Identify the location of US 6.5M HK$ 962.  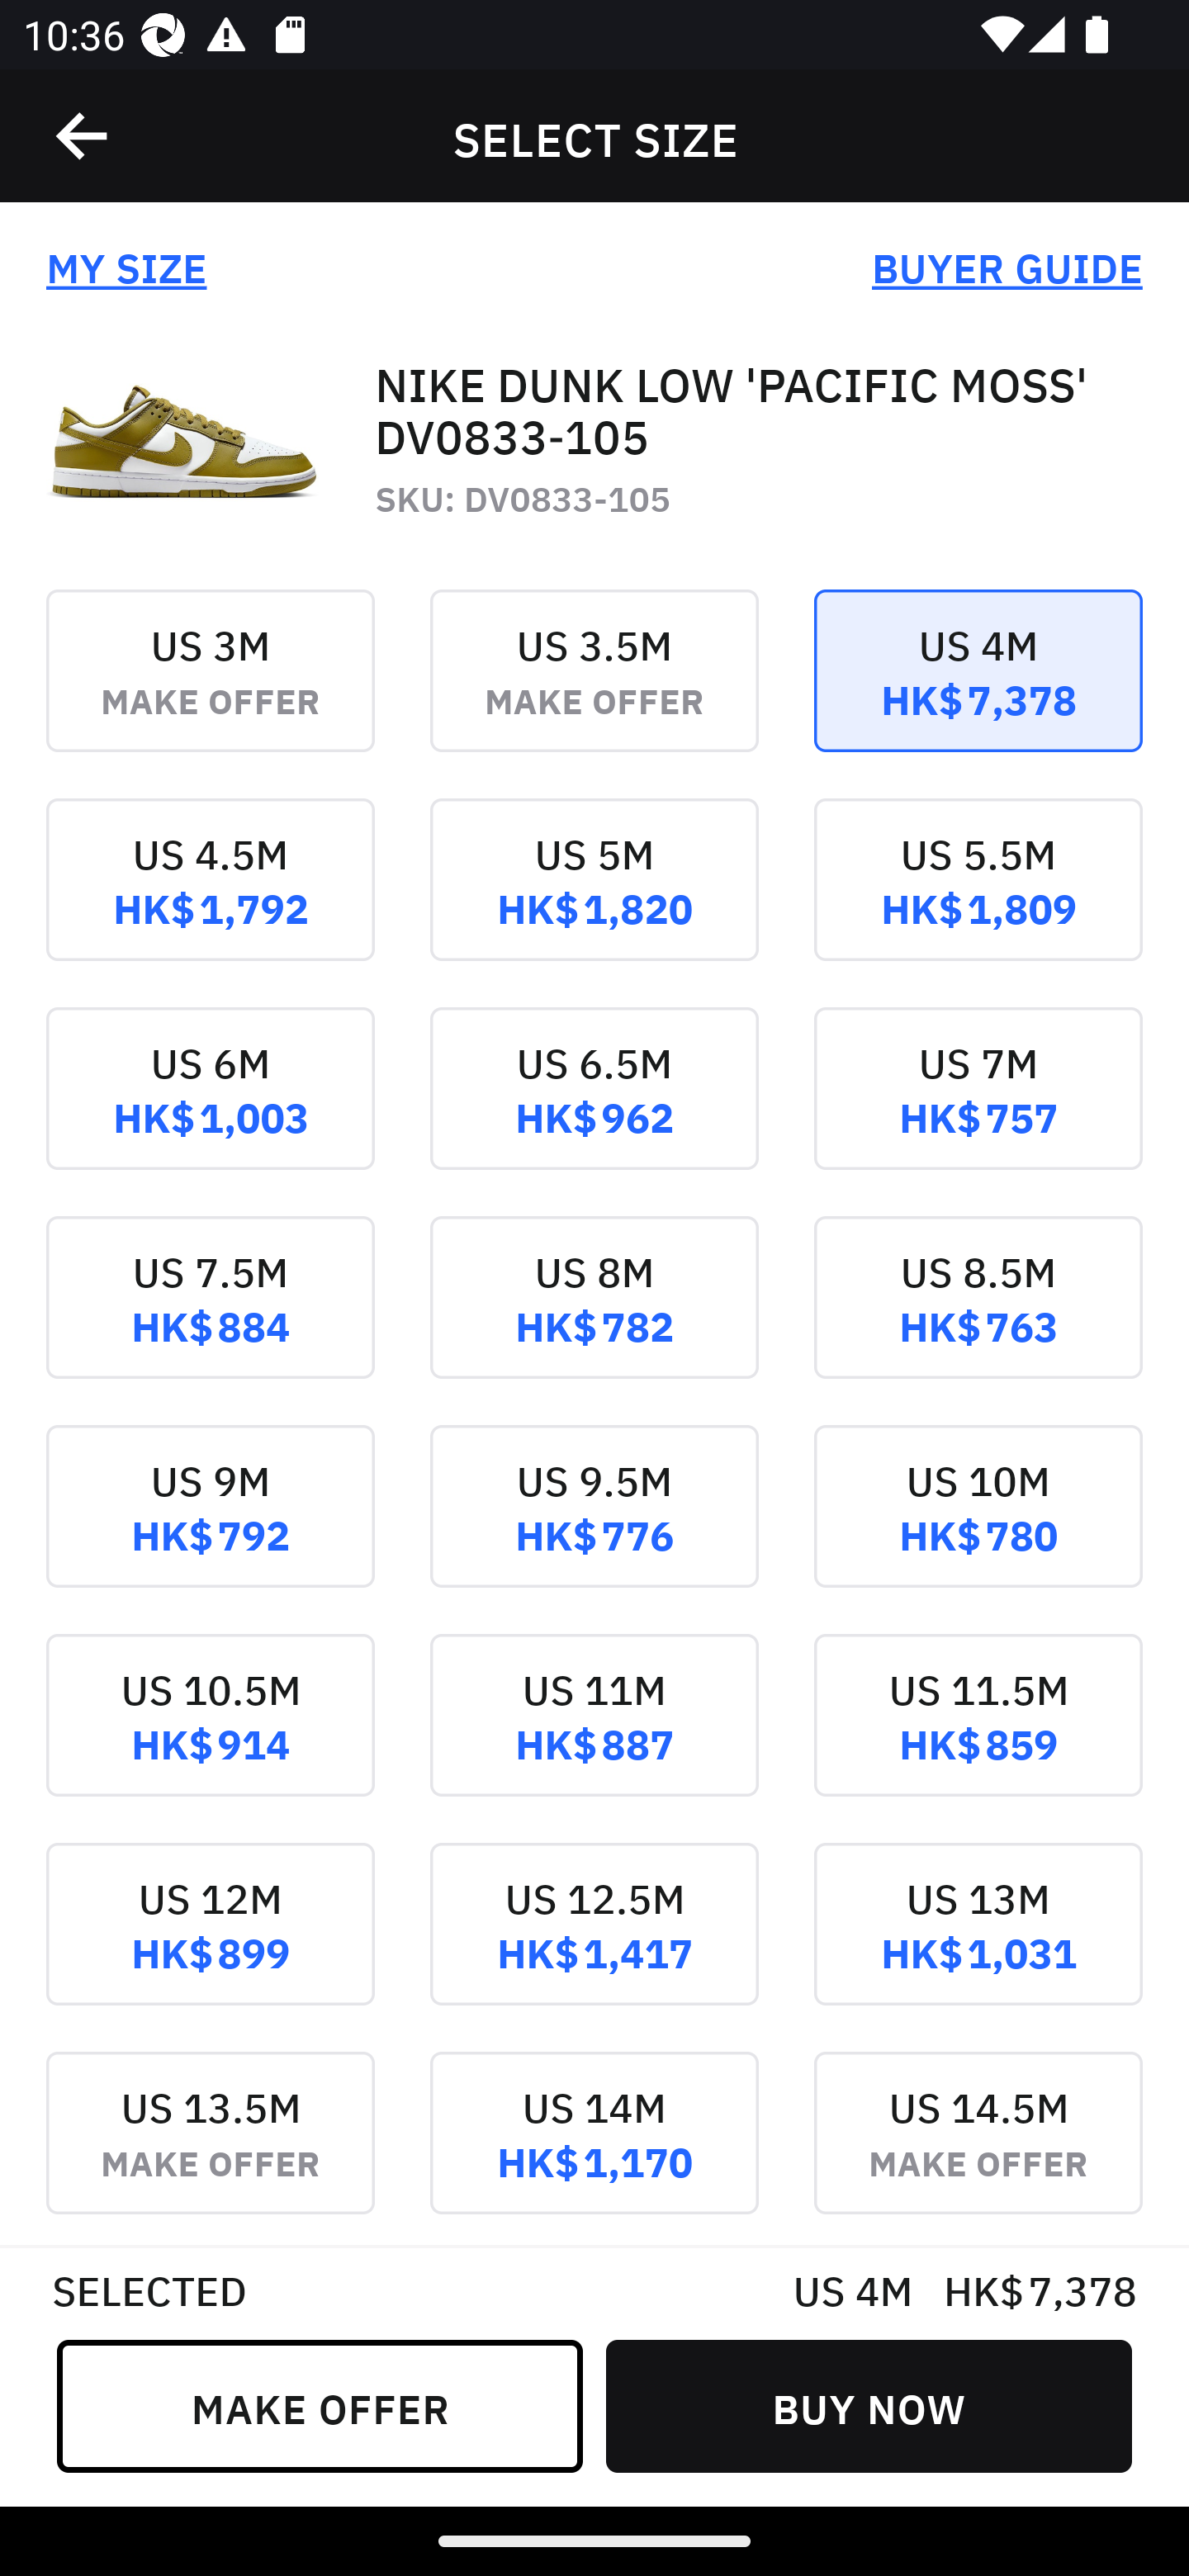
(594, 1111).